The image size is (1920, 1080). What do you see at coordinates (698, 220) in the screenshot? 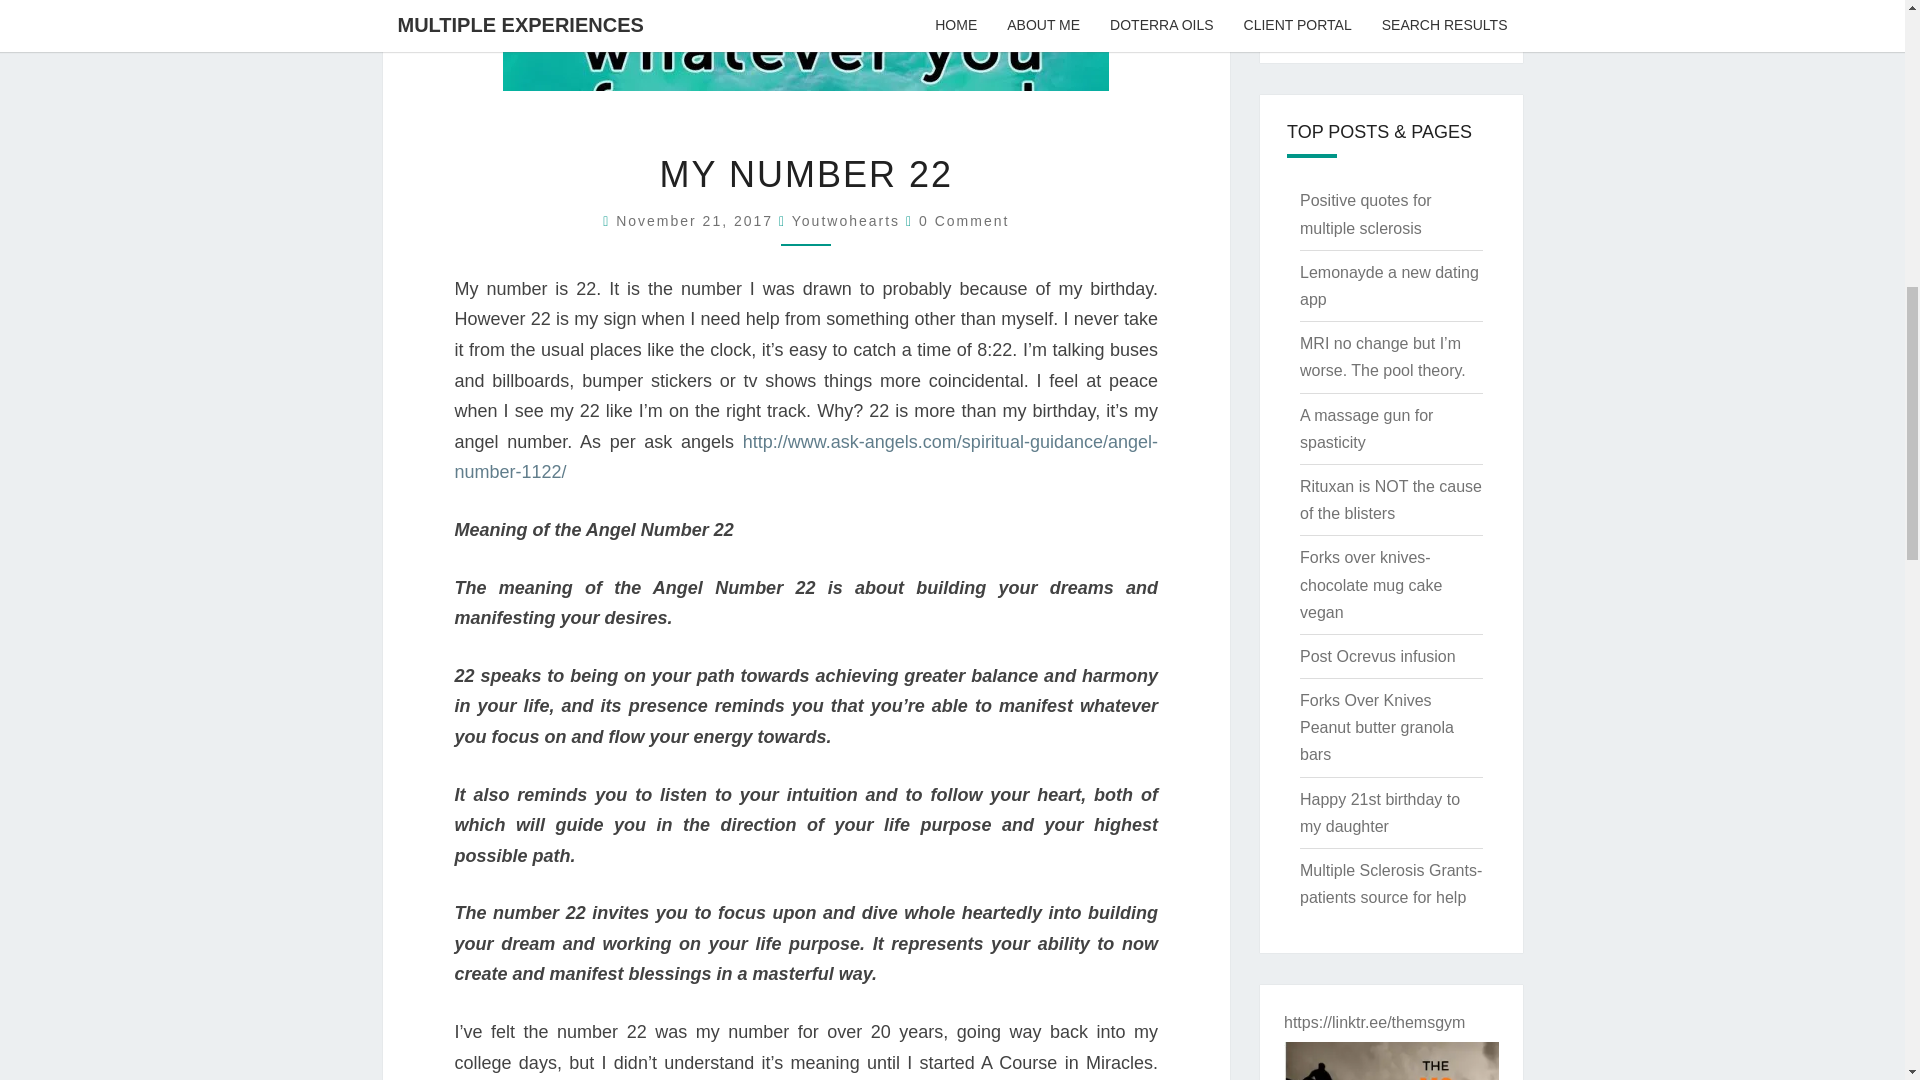
I see `8:48 am` at bounding box center [698, 220].